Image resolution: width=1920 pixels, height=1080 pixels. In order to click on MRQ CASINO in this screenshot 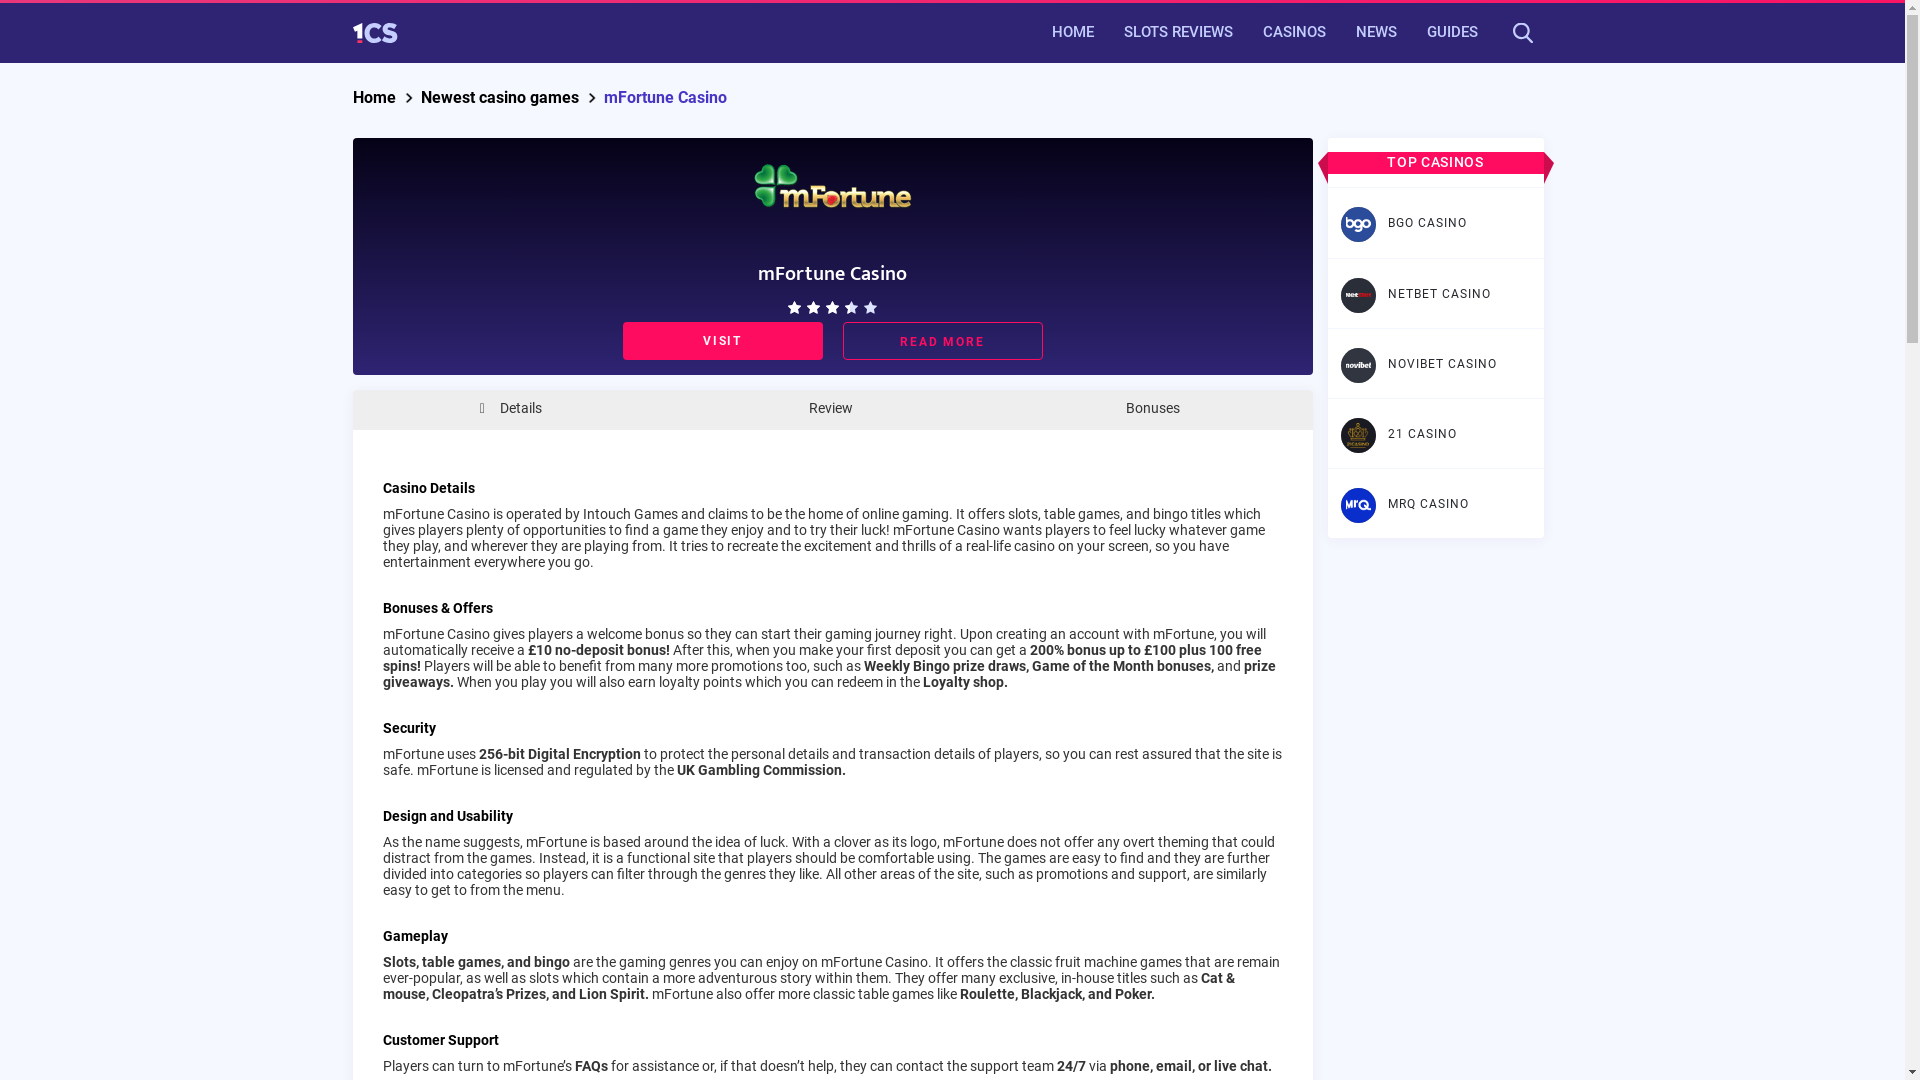, I will do `click(1436, 504)`.